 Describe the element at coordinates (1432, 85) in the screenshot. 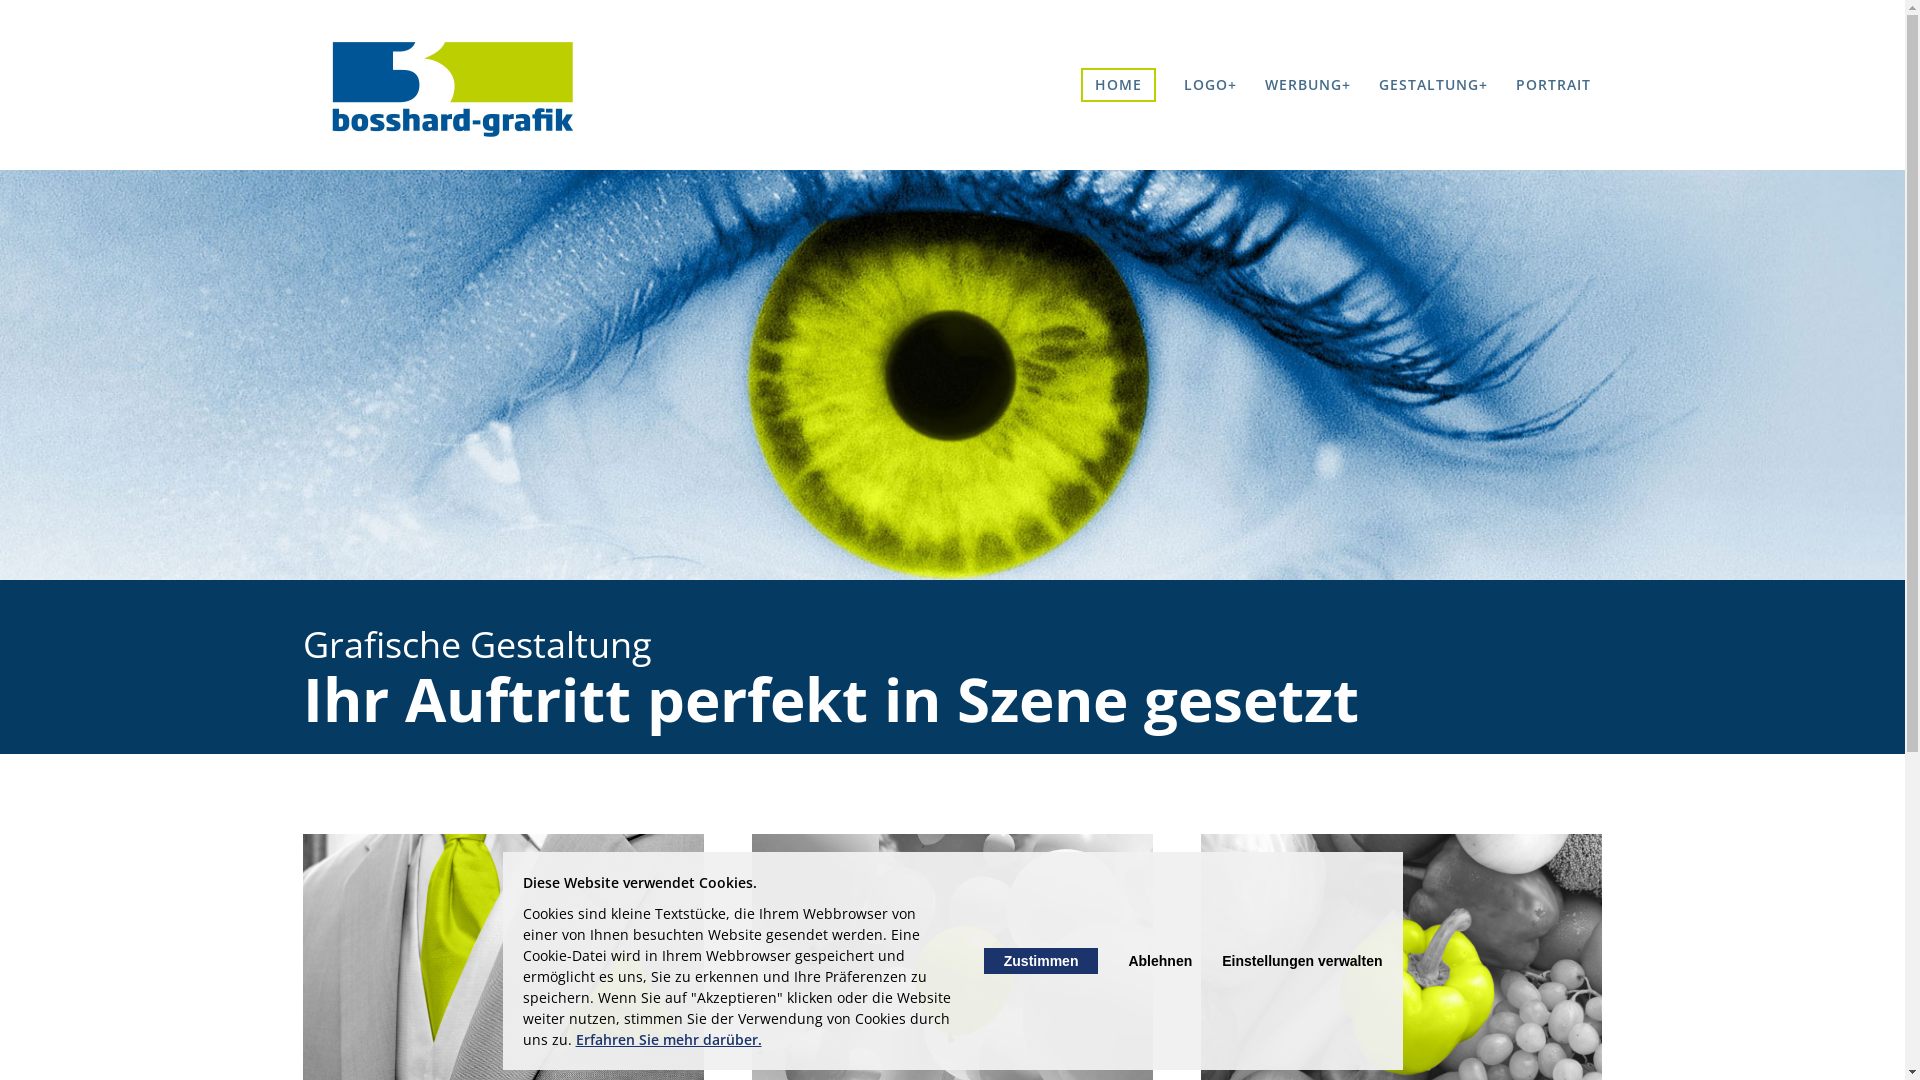

I see `GESTALTUNG+` at that location.